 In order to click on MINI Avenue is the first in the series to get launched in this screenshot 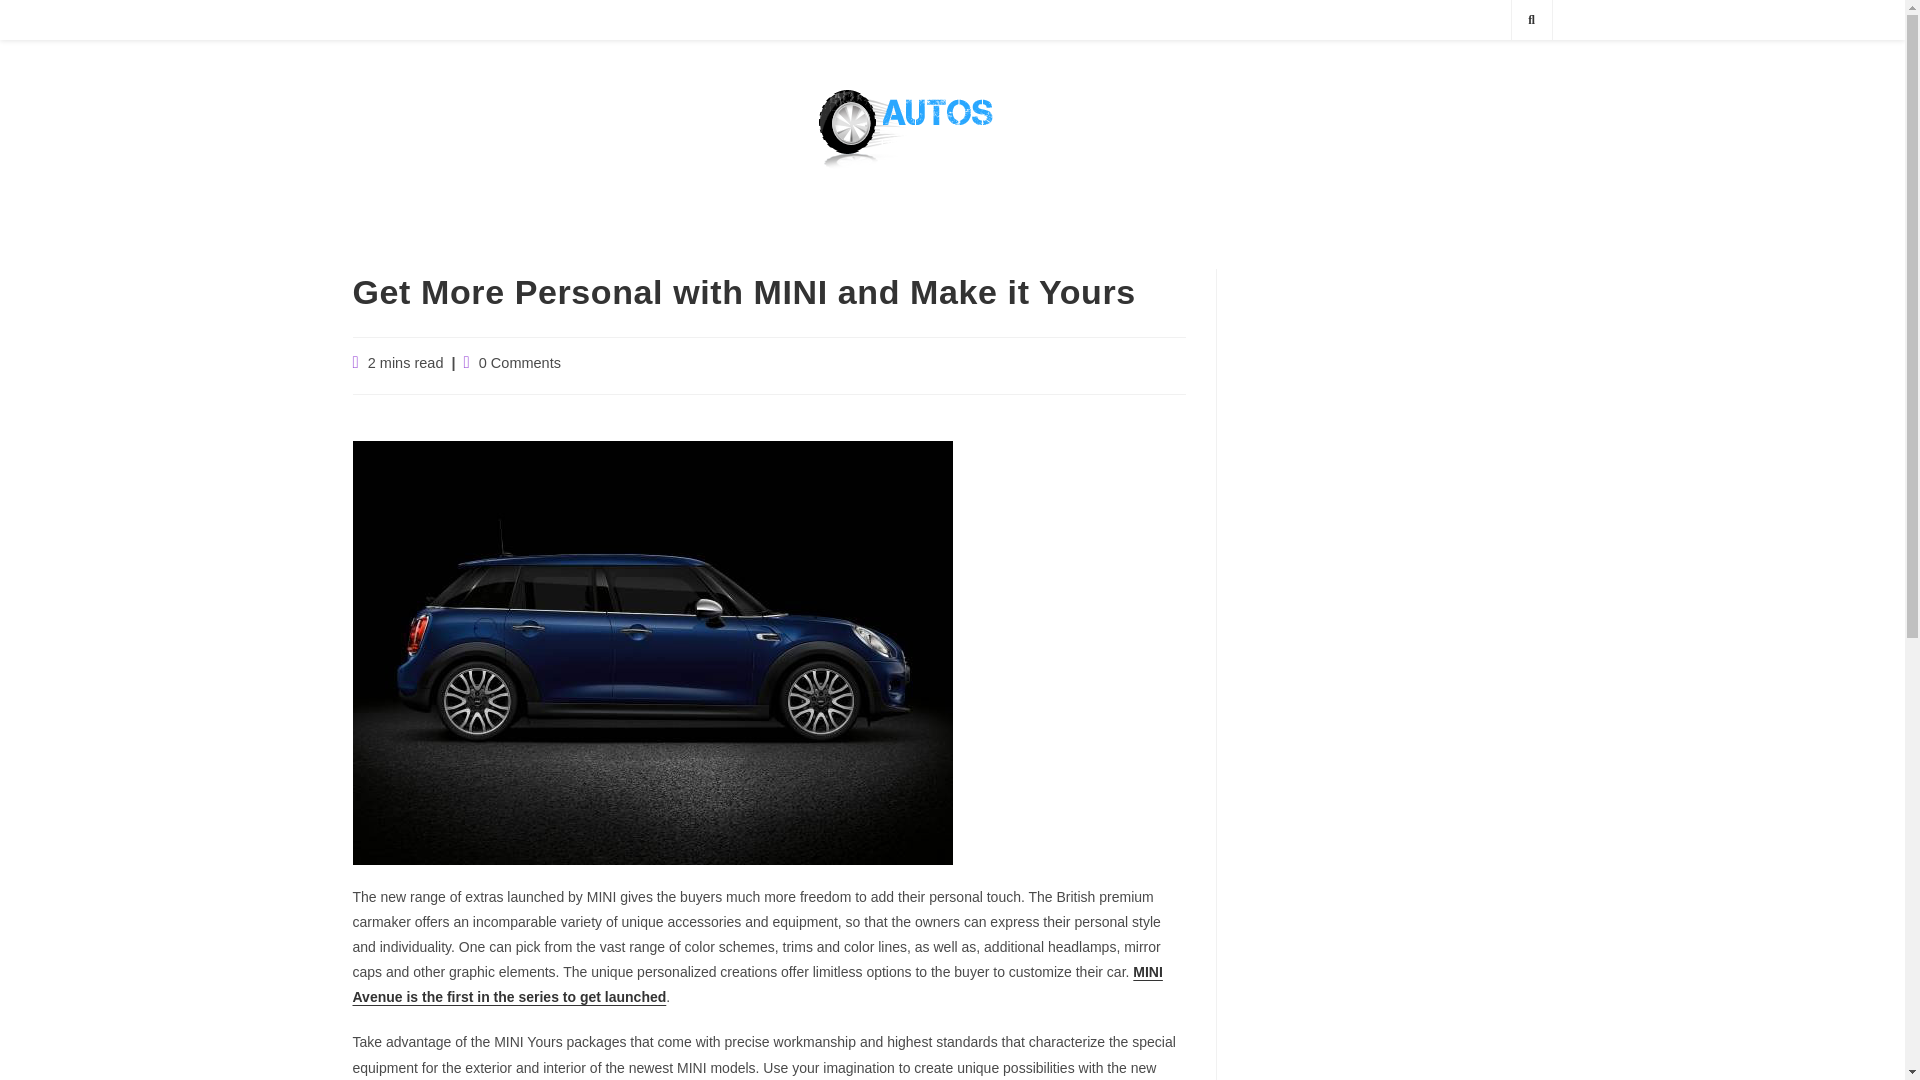, I will do `click(756, 984)`.